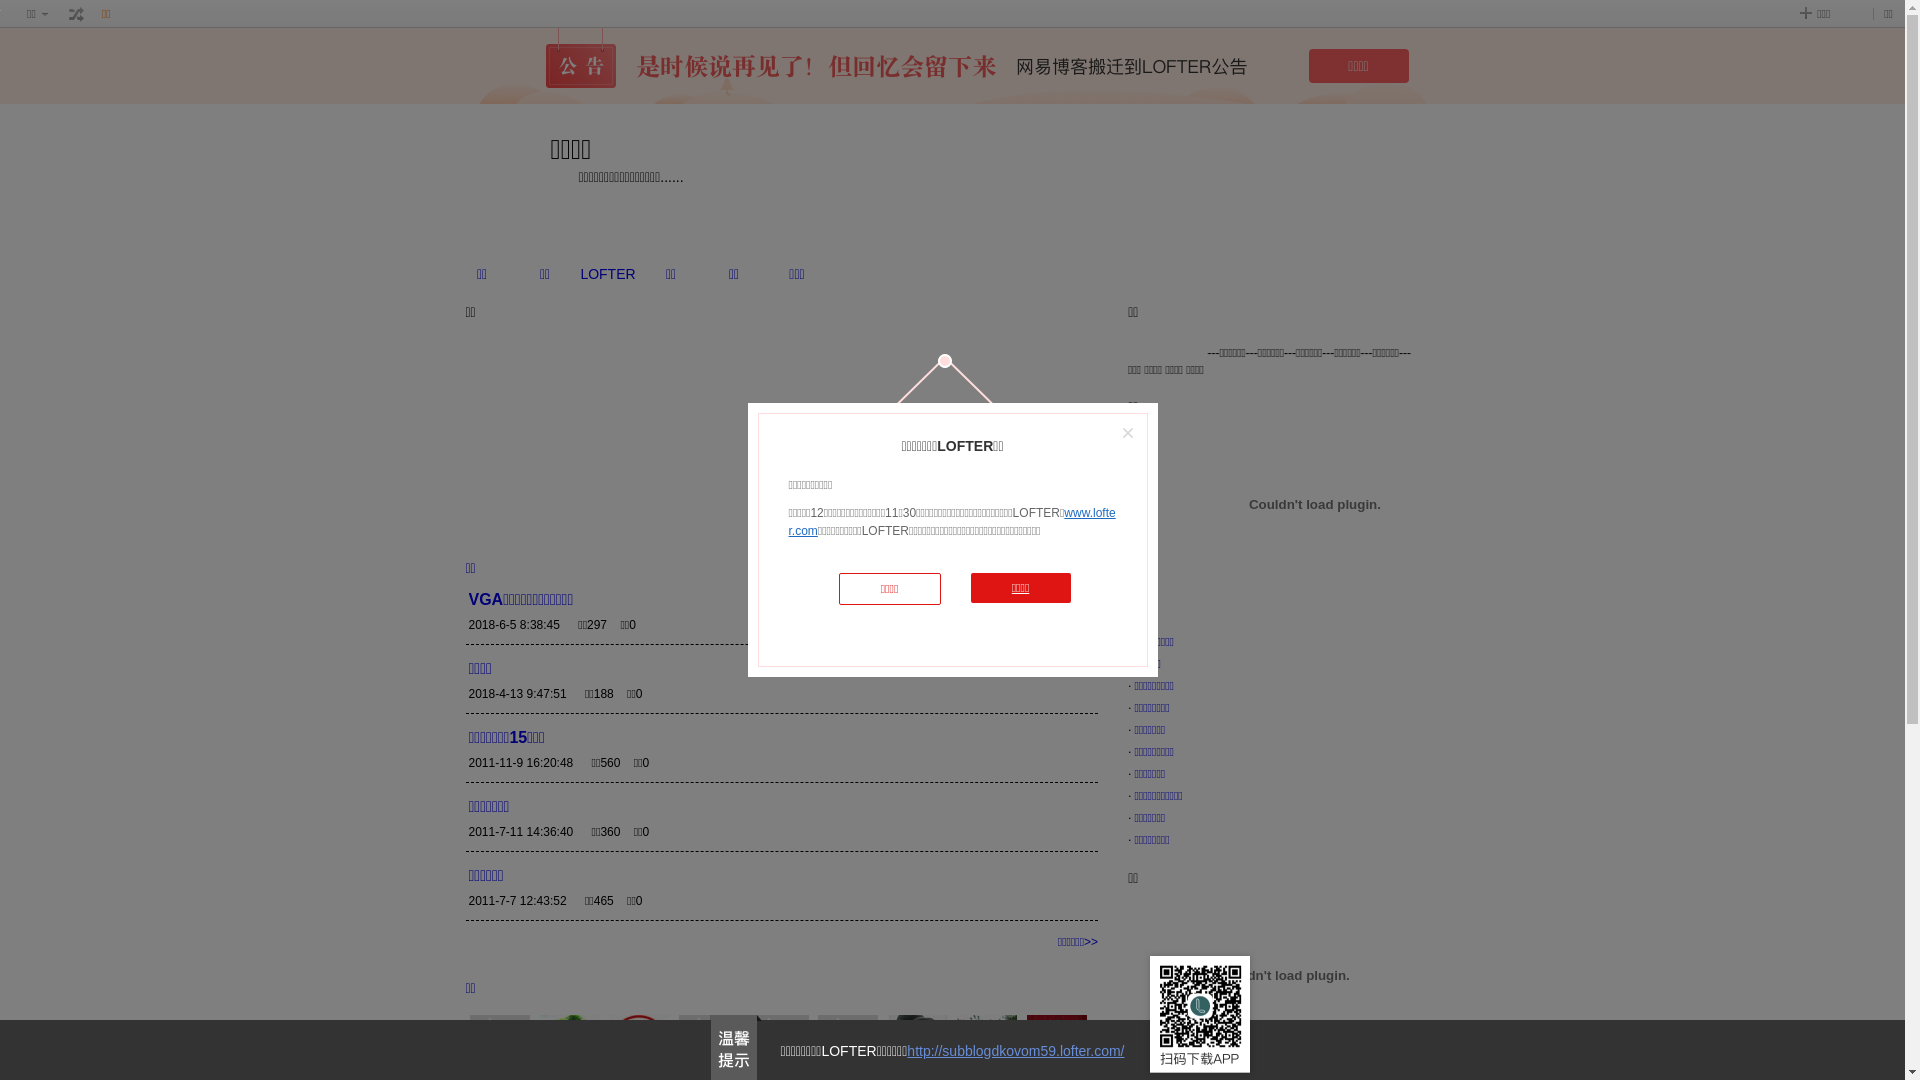 The height and width of the screenshot is (1080, 1920). I want to click on LOFTER, so click(608, 274).